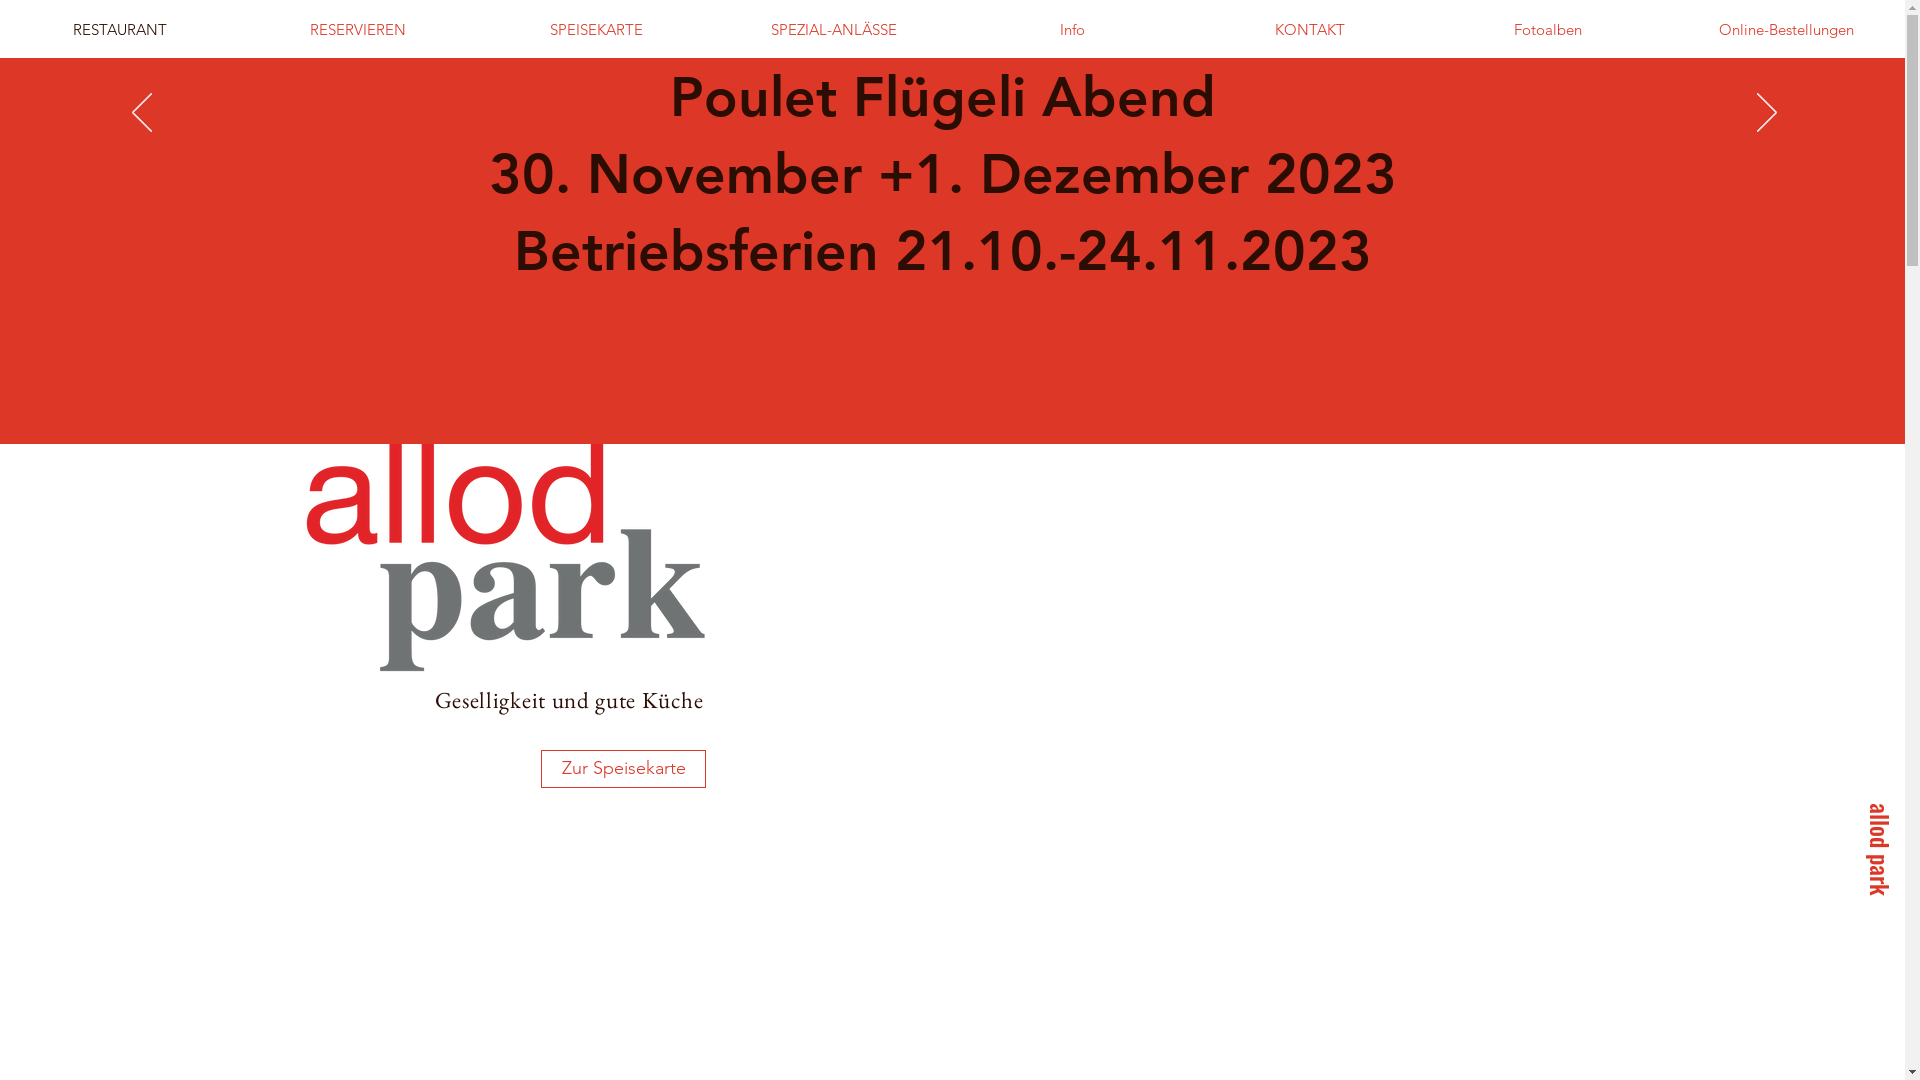  Describe the element at coordinates (1372, 76) in the screenshot. I see `Anmelden` at that location.